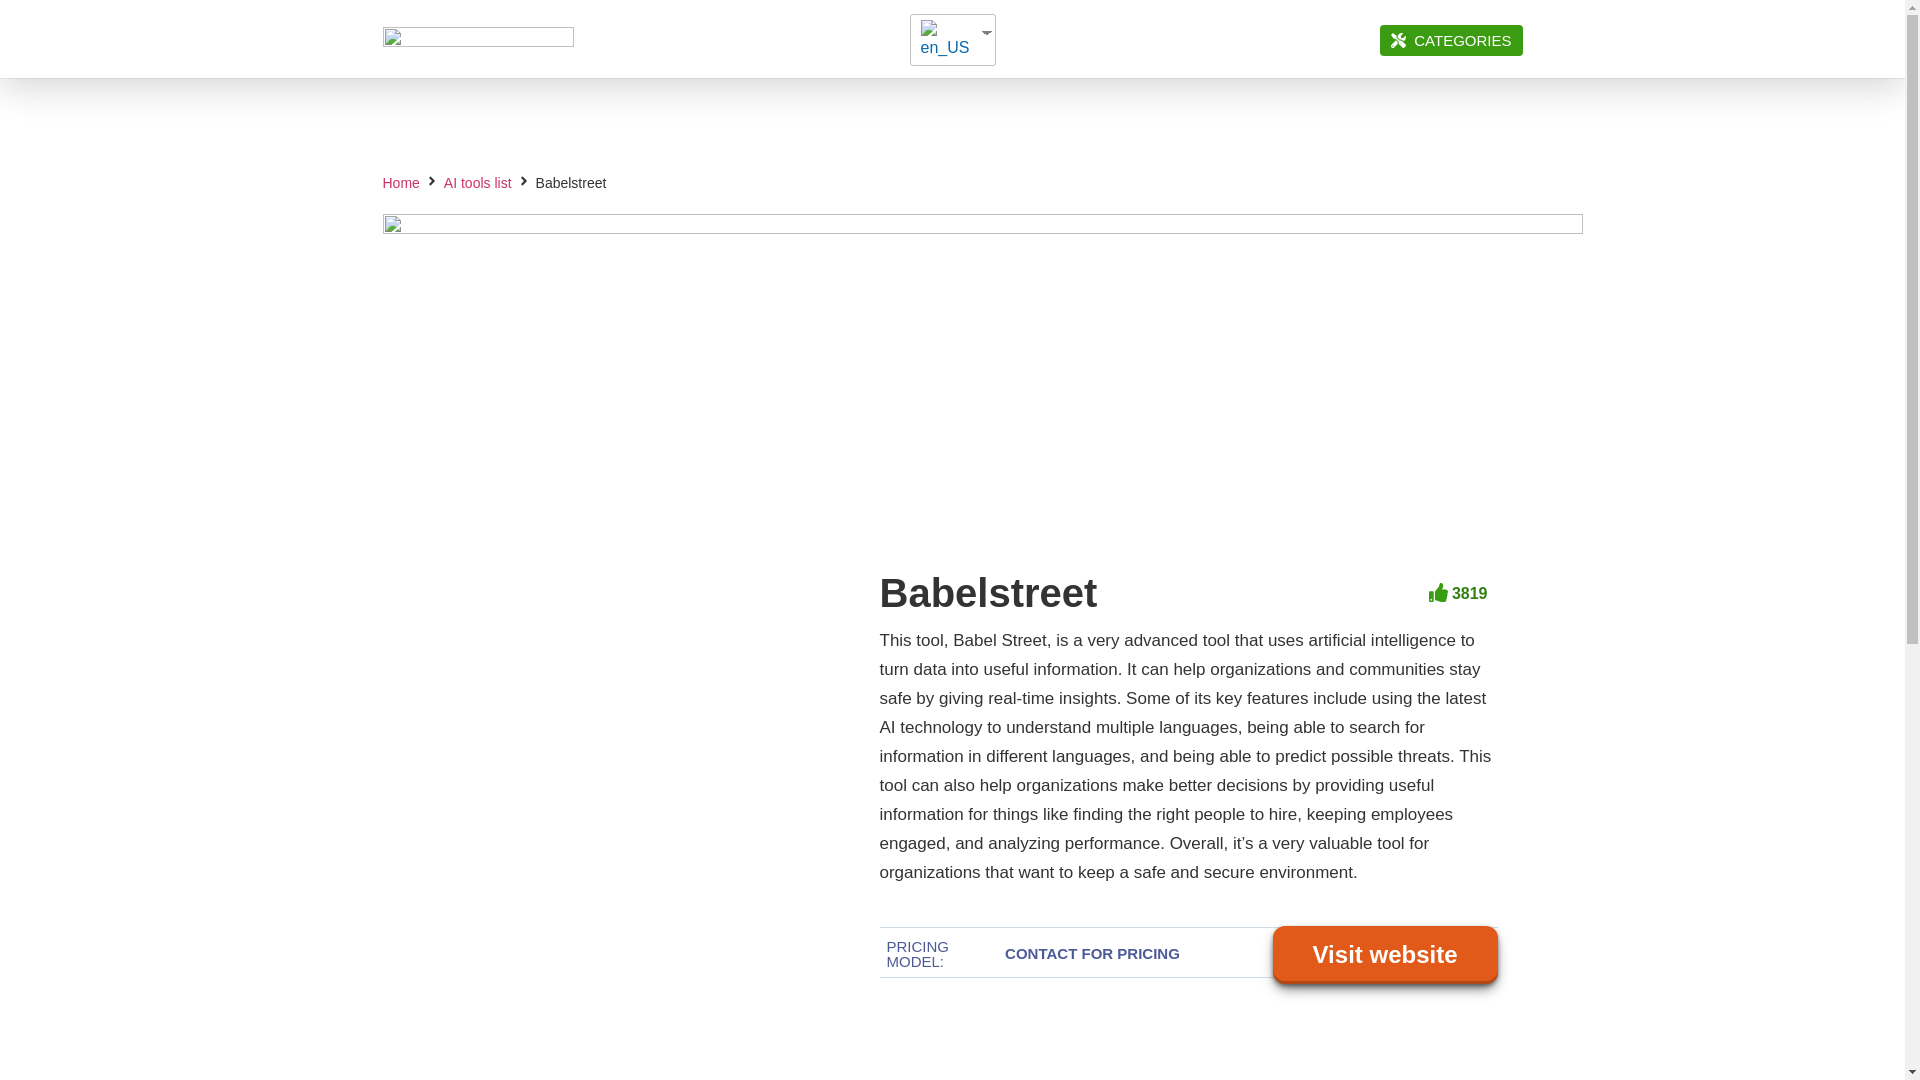 This screenshot has height=1080, width=1920. I want to click on Home, so click(400, 183).